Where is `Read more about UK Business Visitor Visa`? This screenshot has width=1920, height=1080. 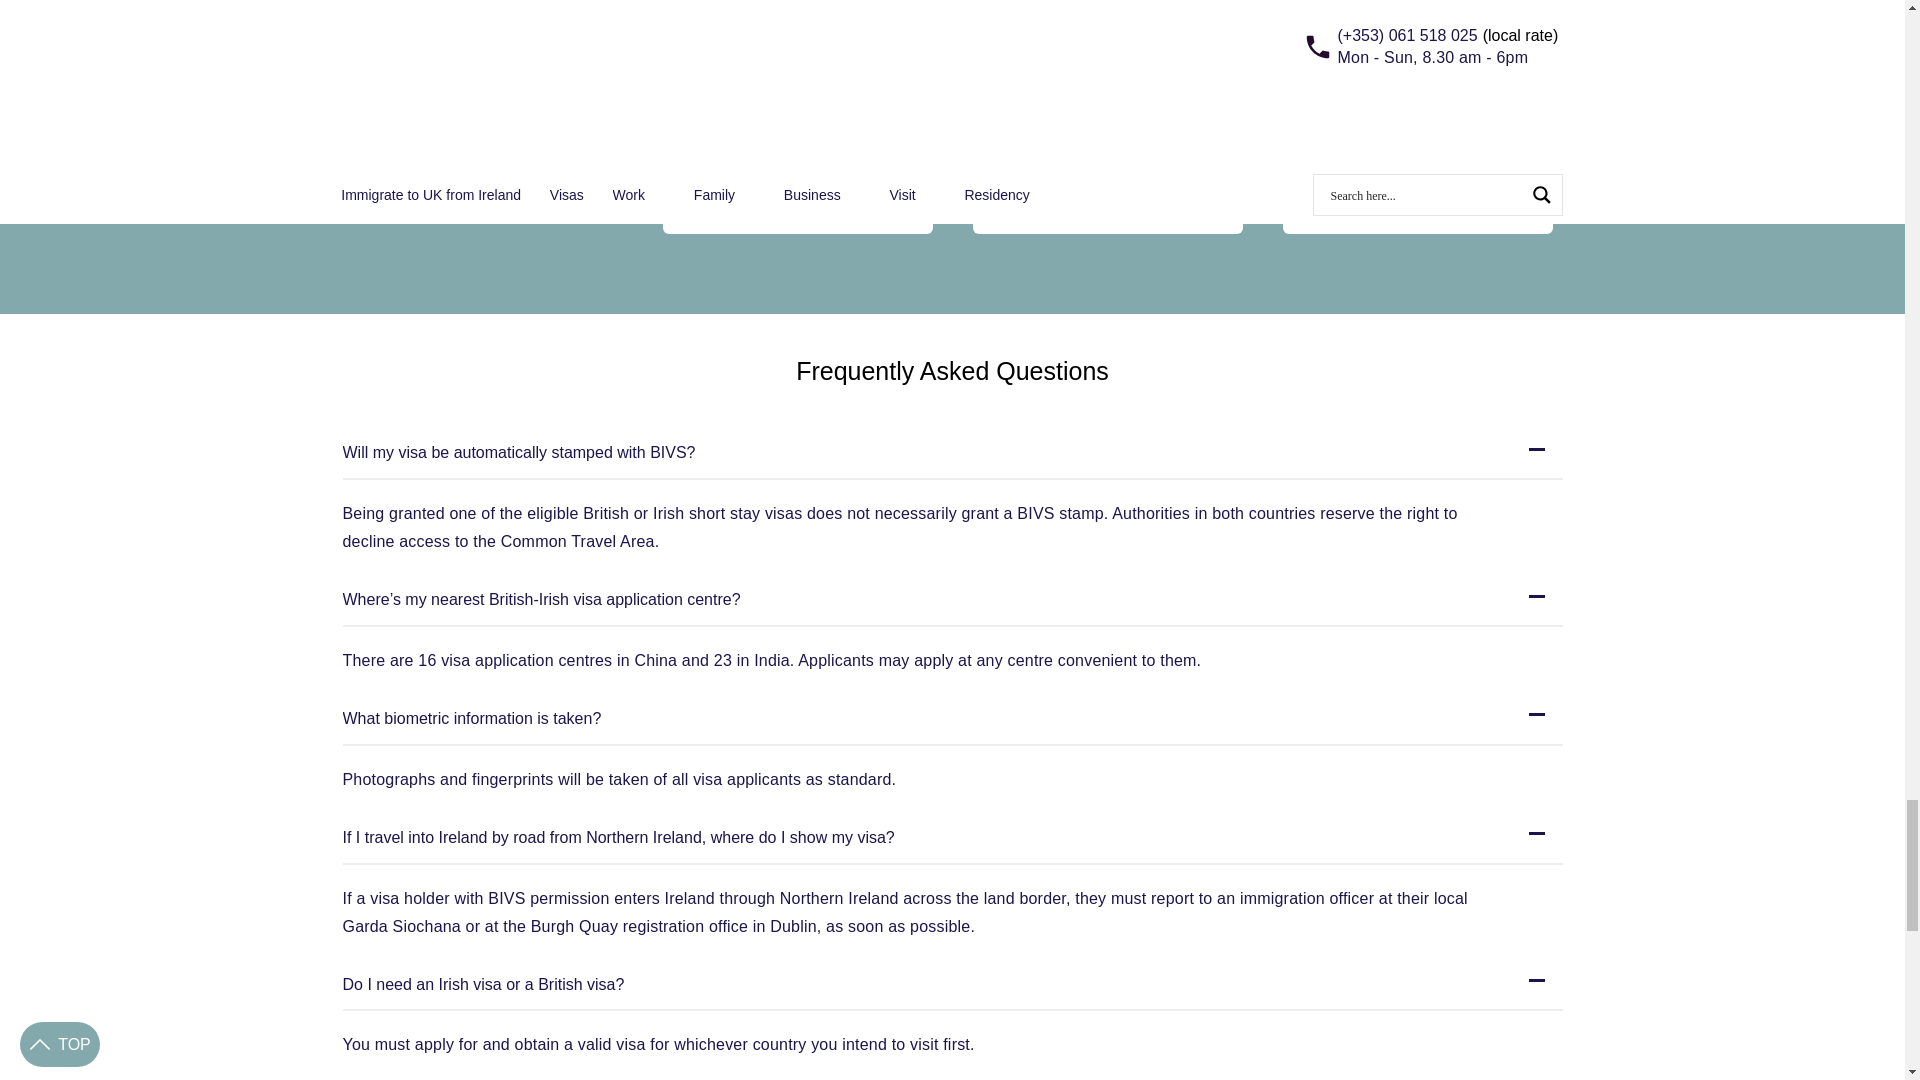 Read more about UK Business Visitor Visa is located at coordinates (797, 182).